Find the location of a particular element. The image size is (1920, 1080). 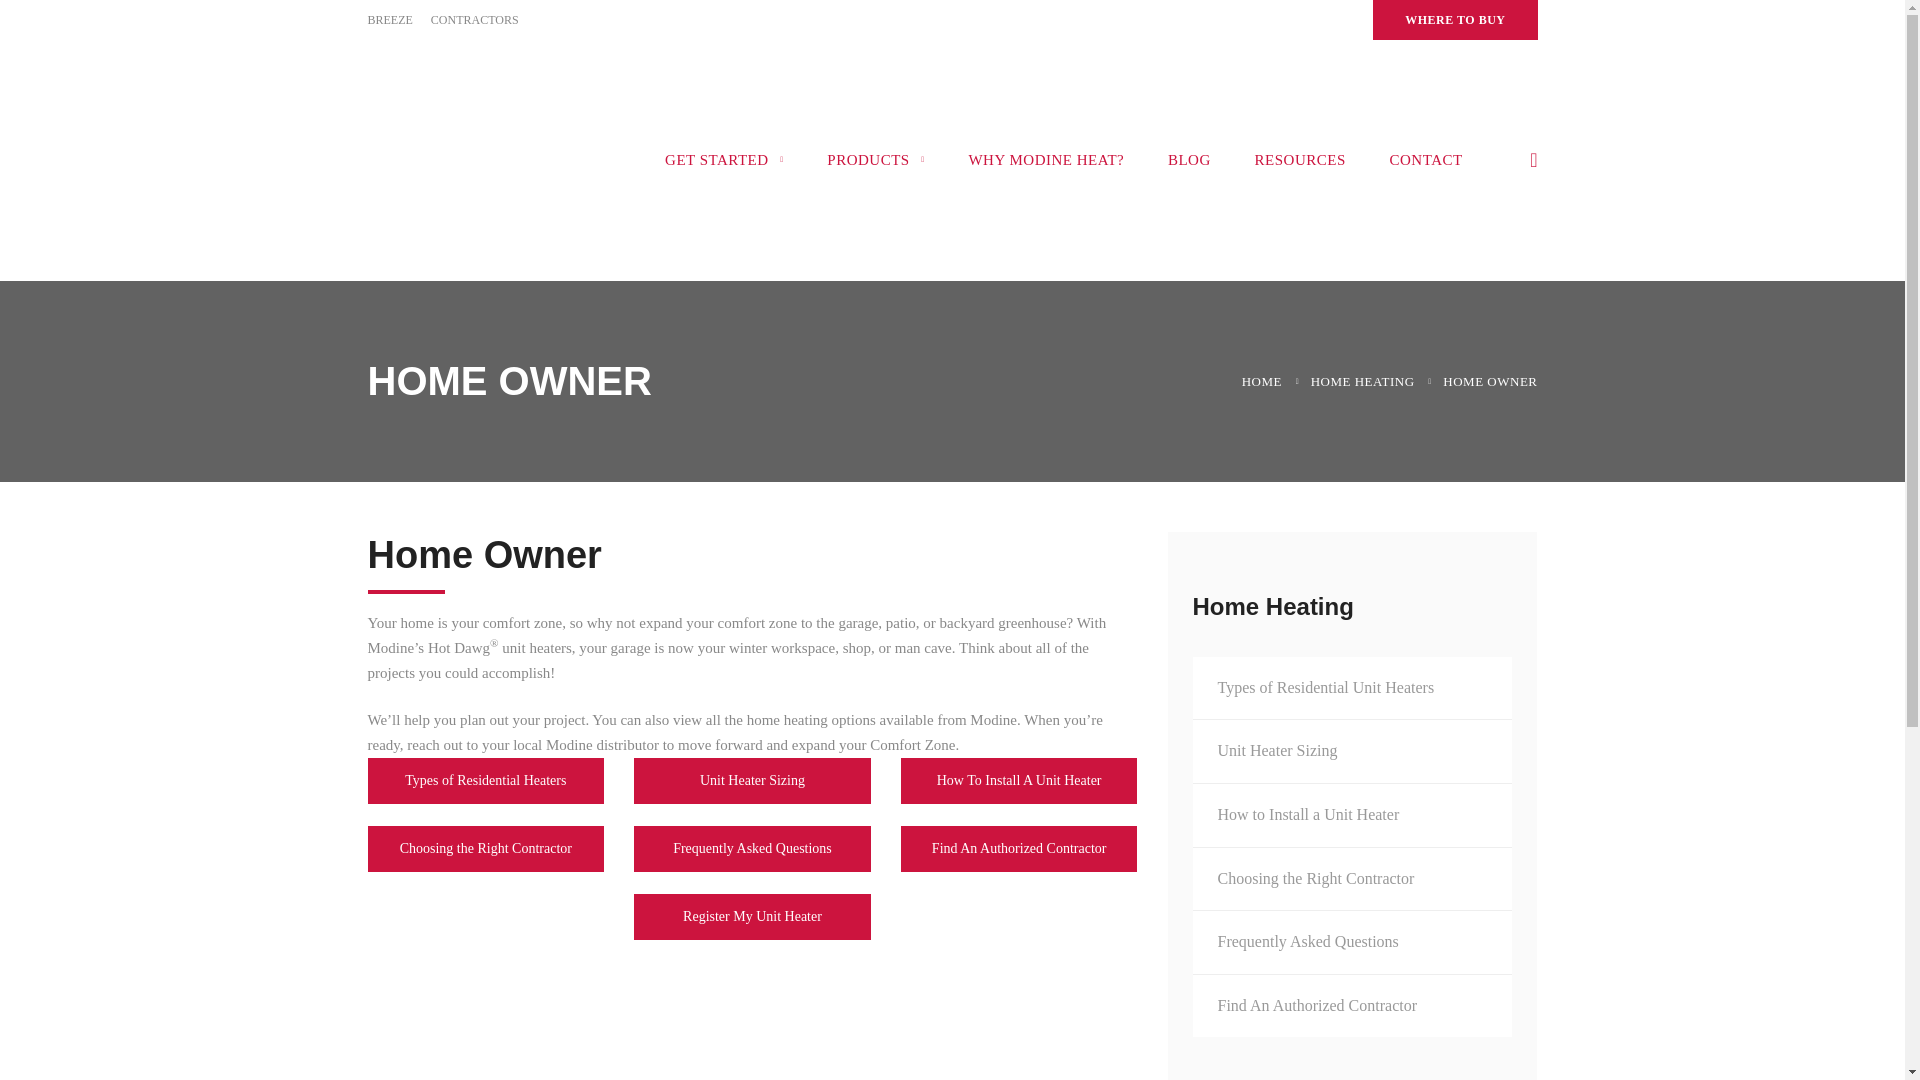

Choosing the Right Contractor is located at coordinates (1352, 878).